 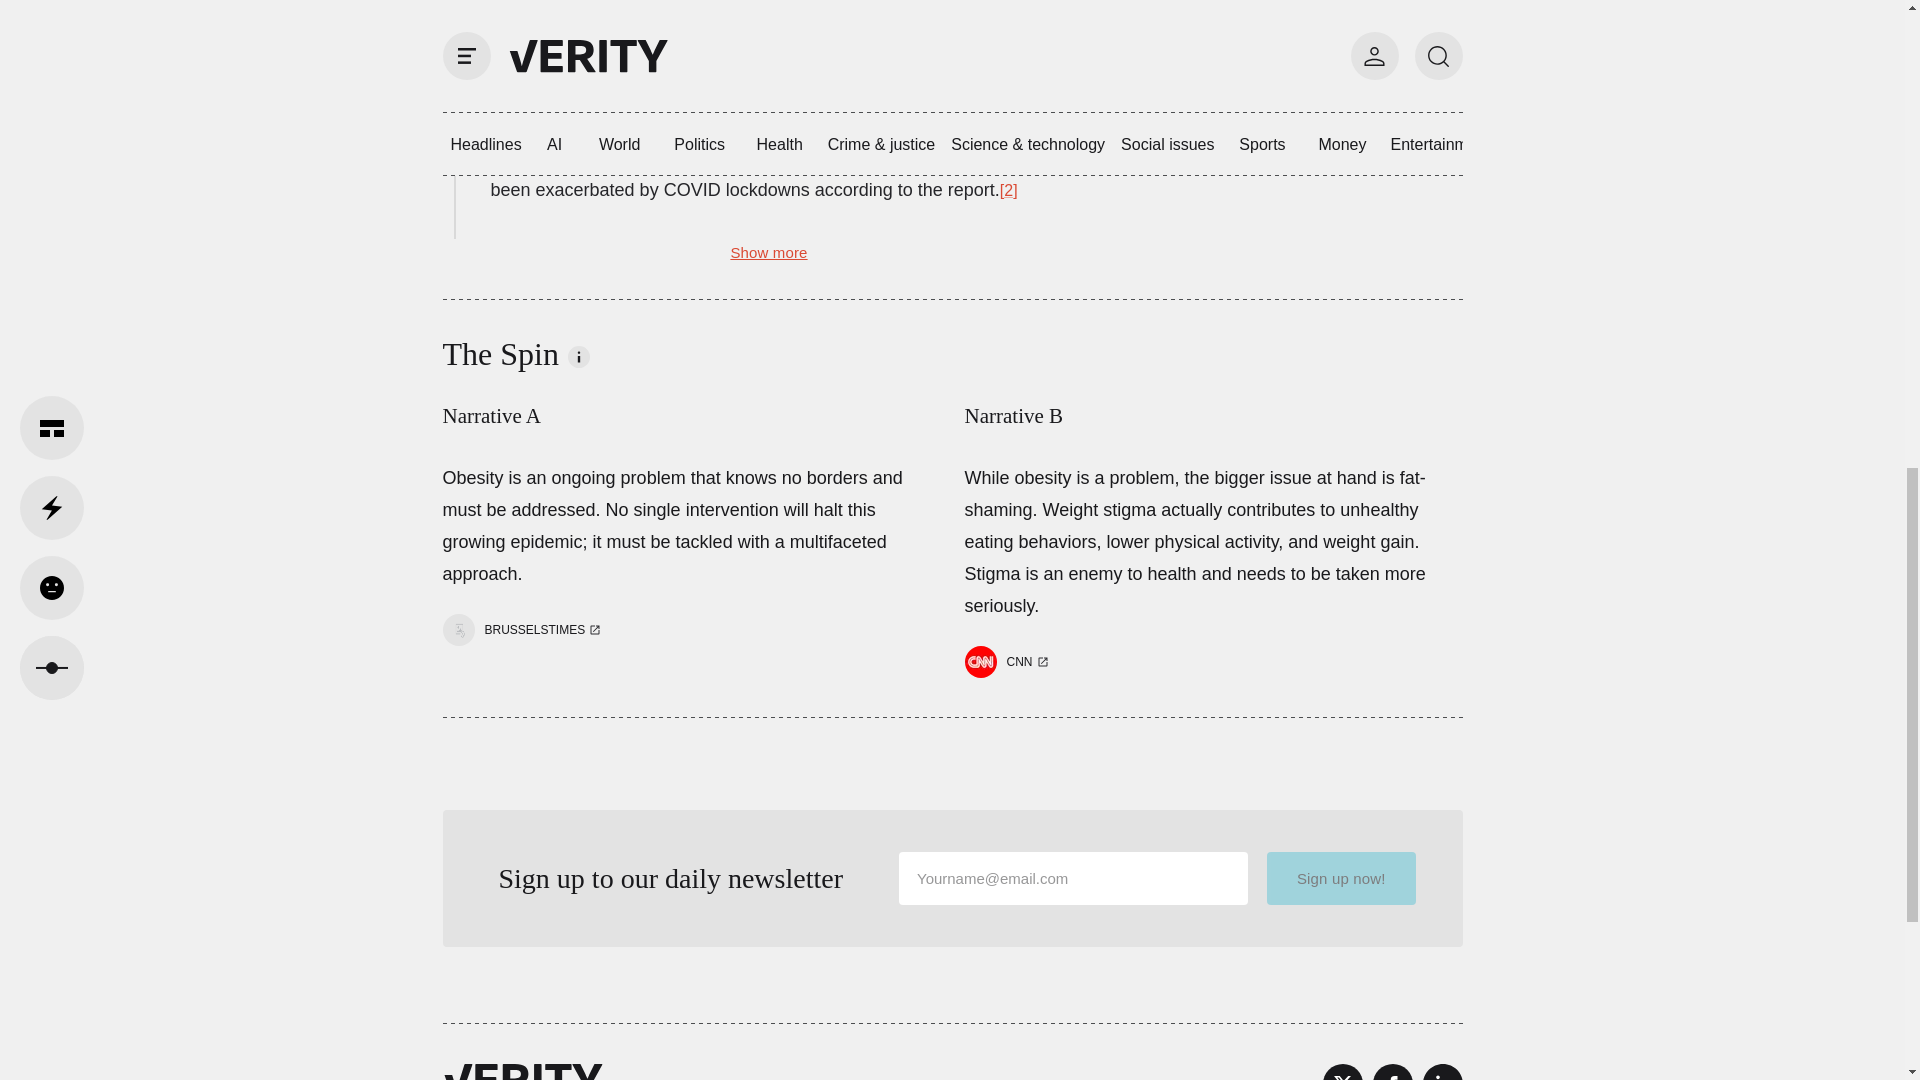 What do you see at coordinates (768, 252) in the screenshot?
I see `Show more` at bounding box center [768, 252].